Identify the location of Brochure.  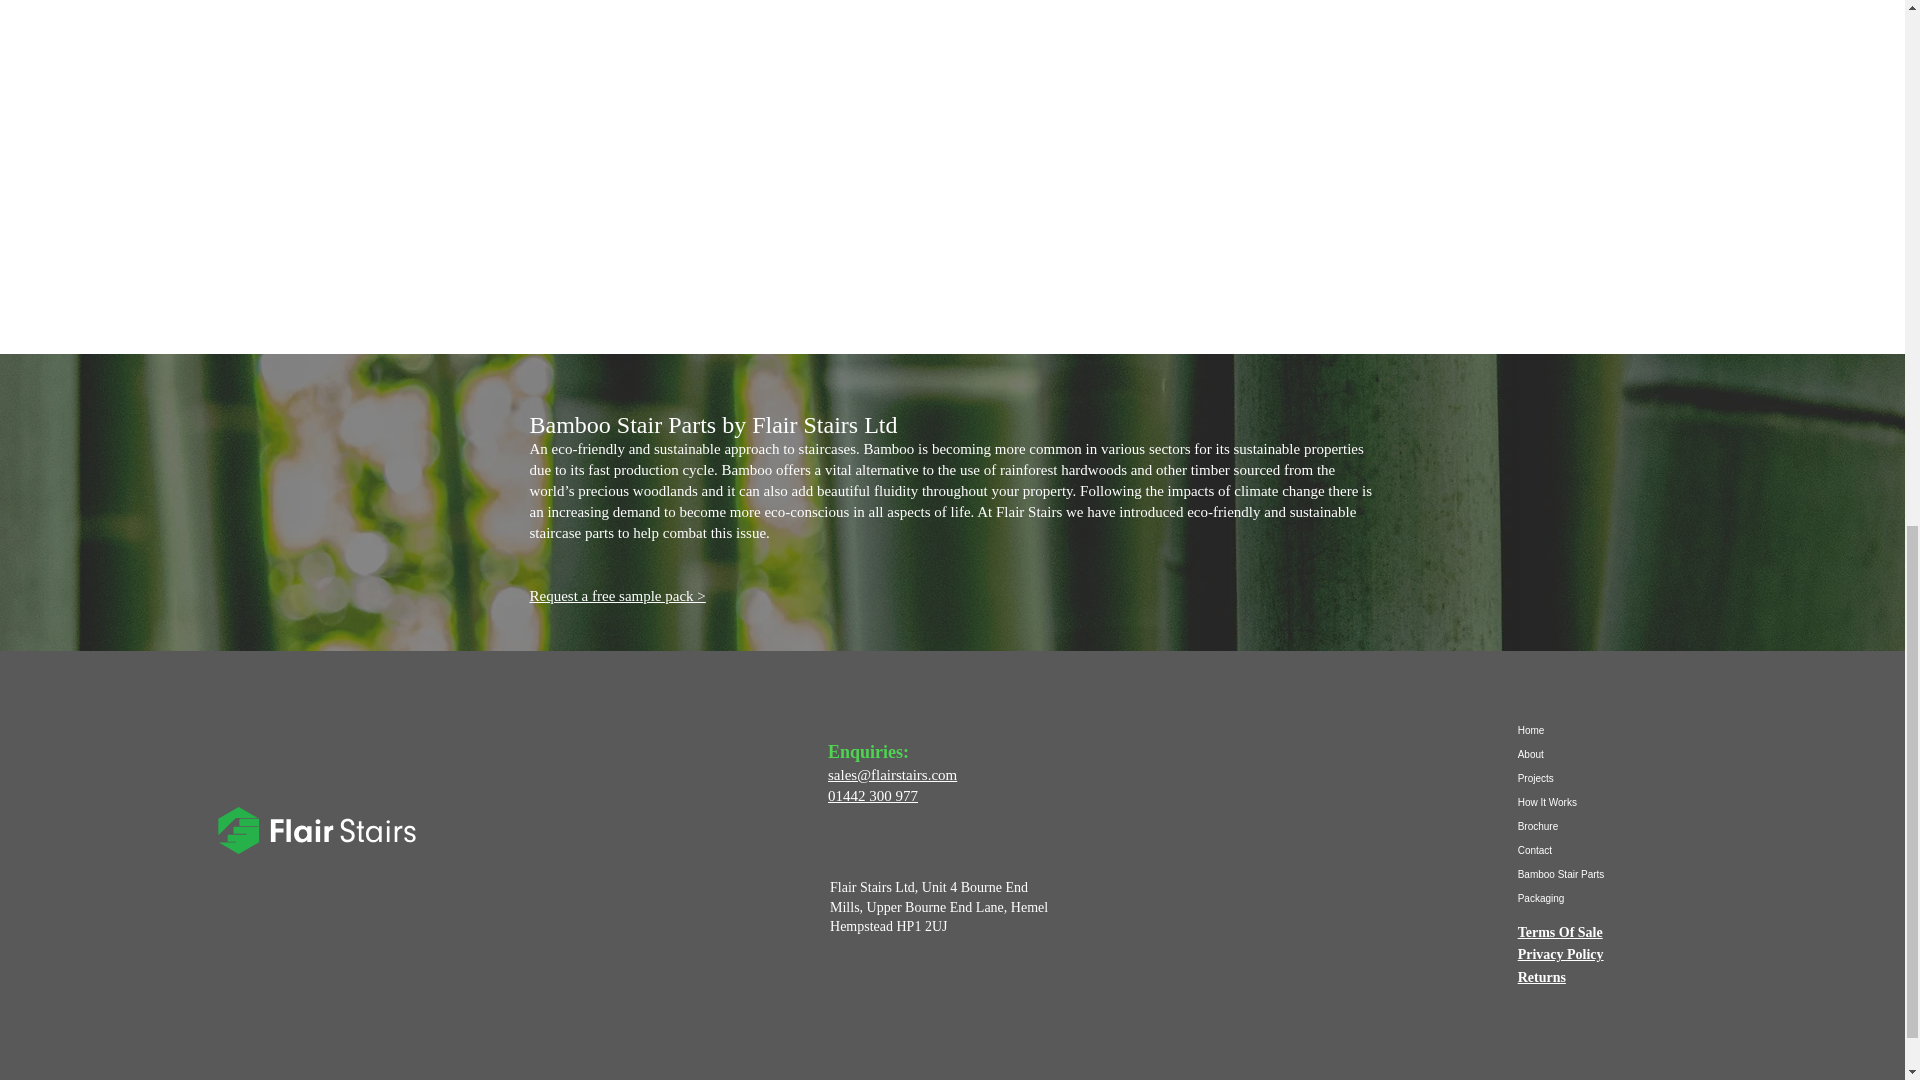
(1588, 827).